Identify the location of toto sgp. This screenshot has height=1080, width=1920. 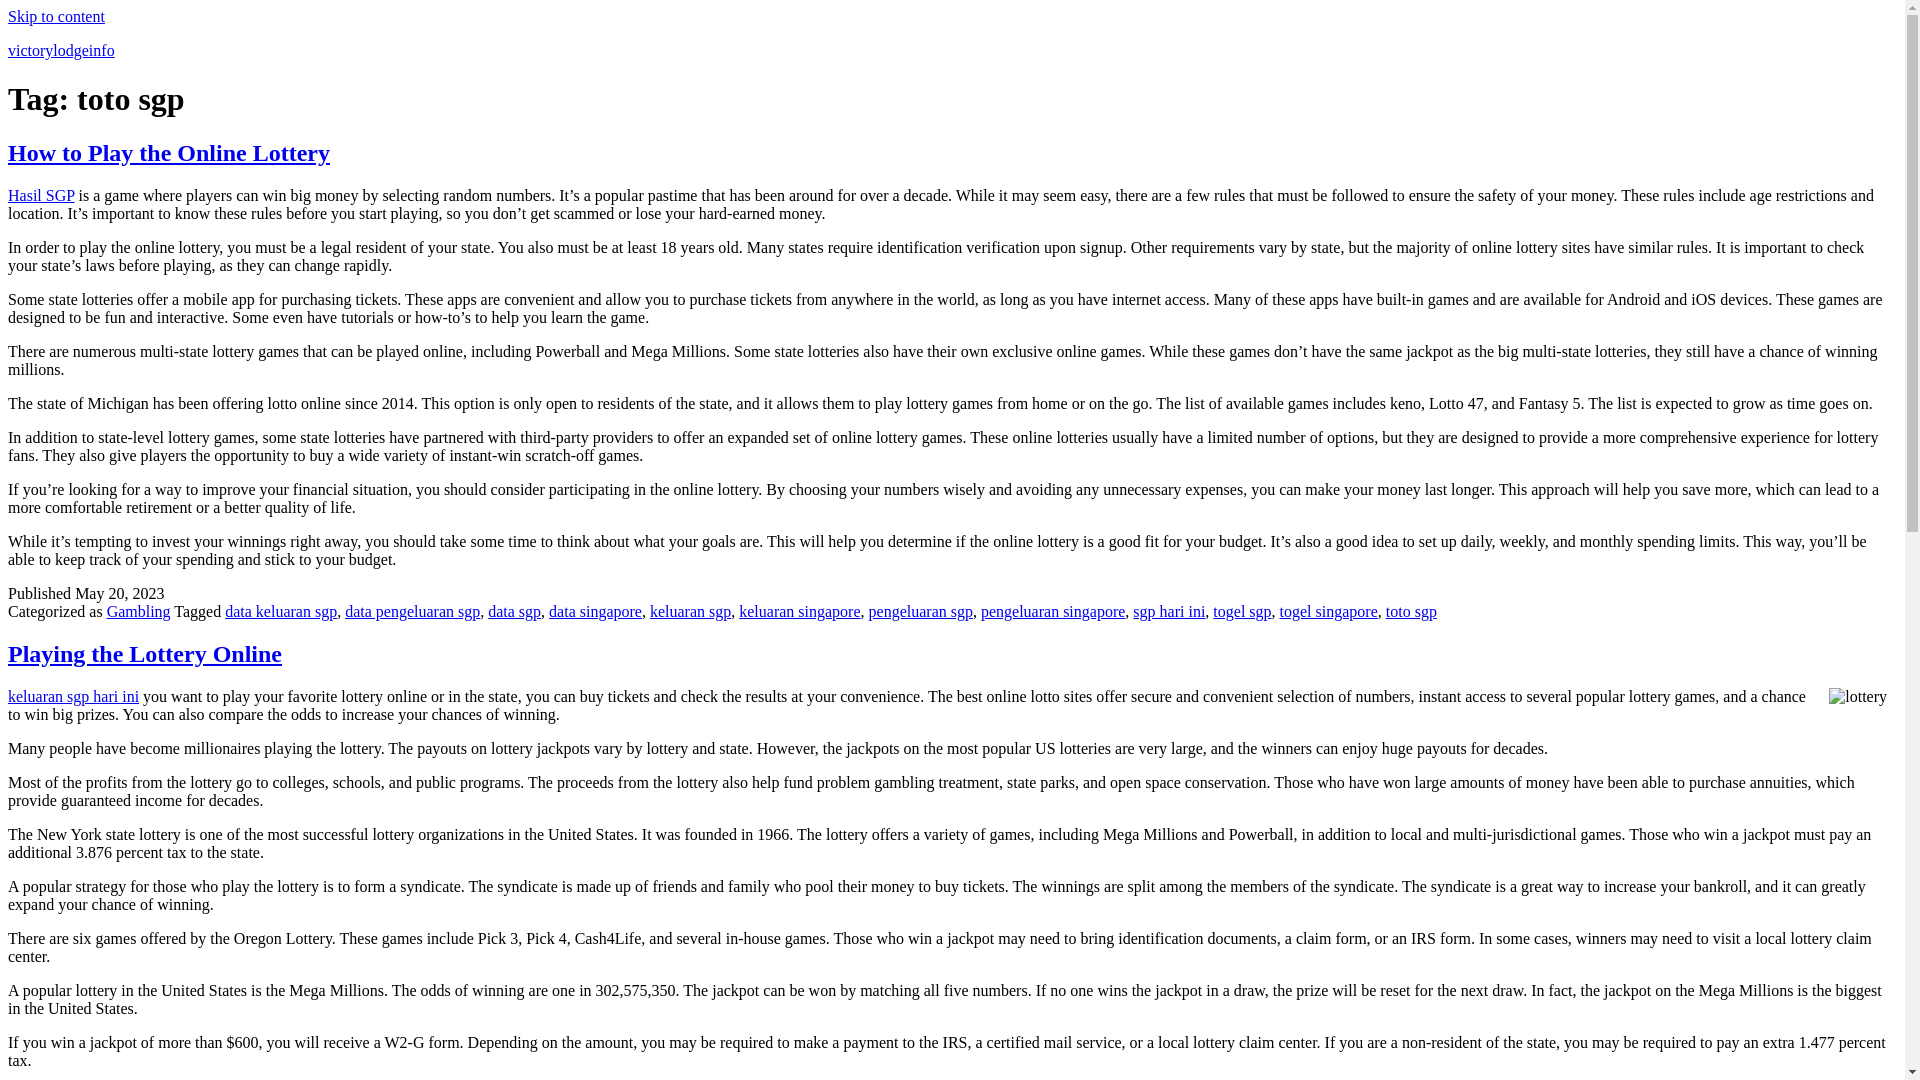
(1411, 610).